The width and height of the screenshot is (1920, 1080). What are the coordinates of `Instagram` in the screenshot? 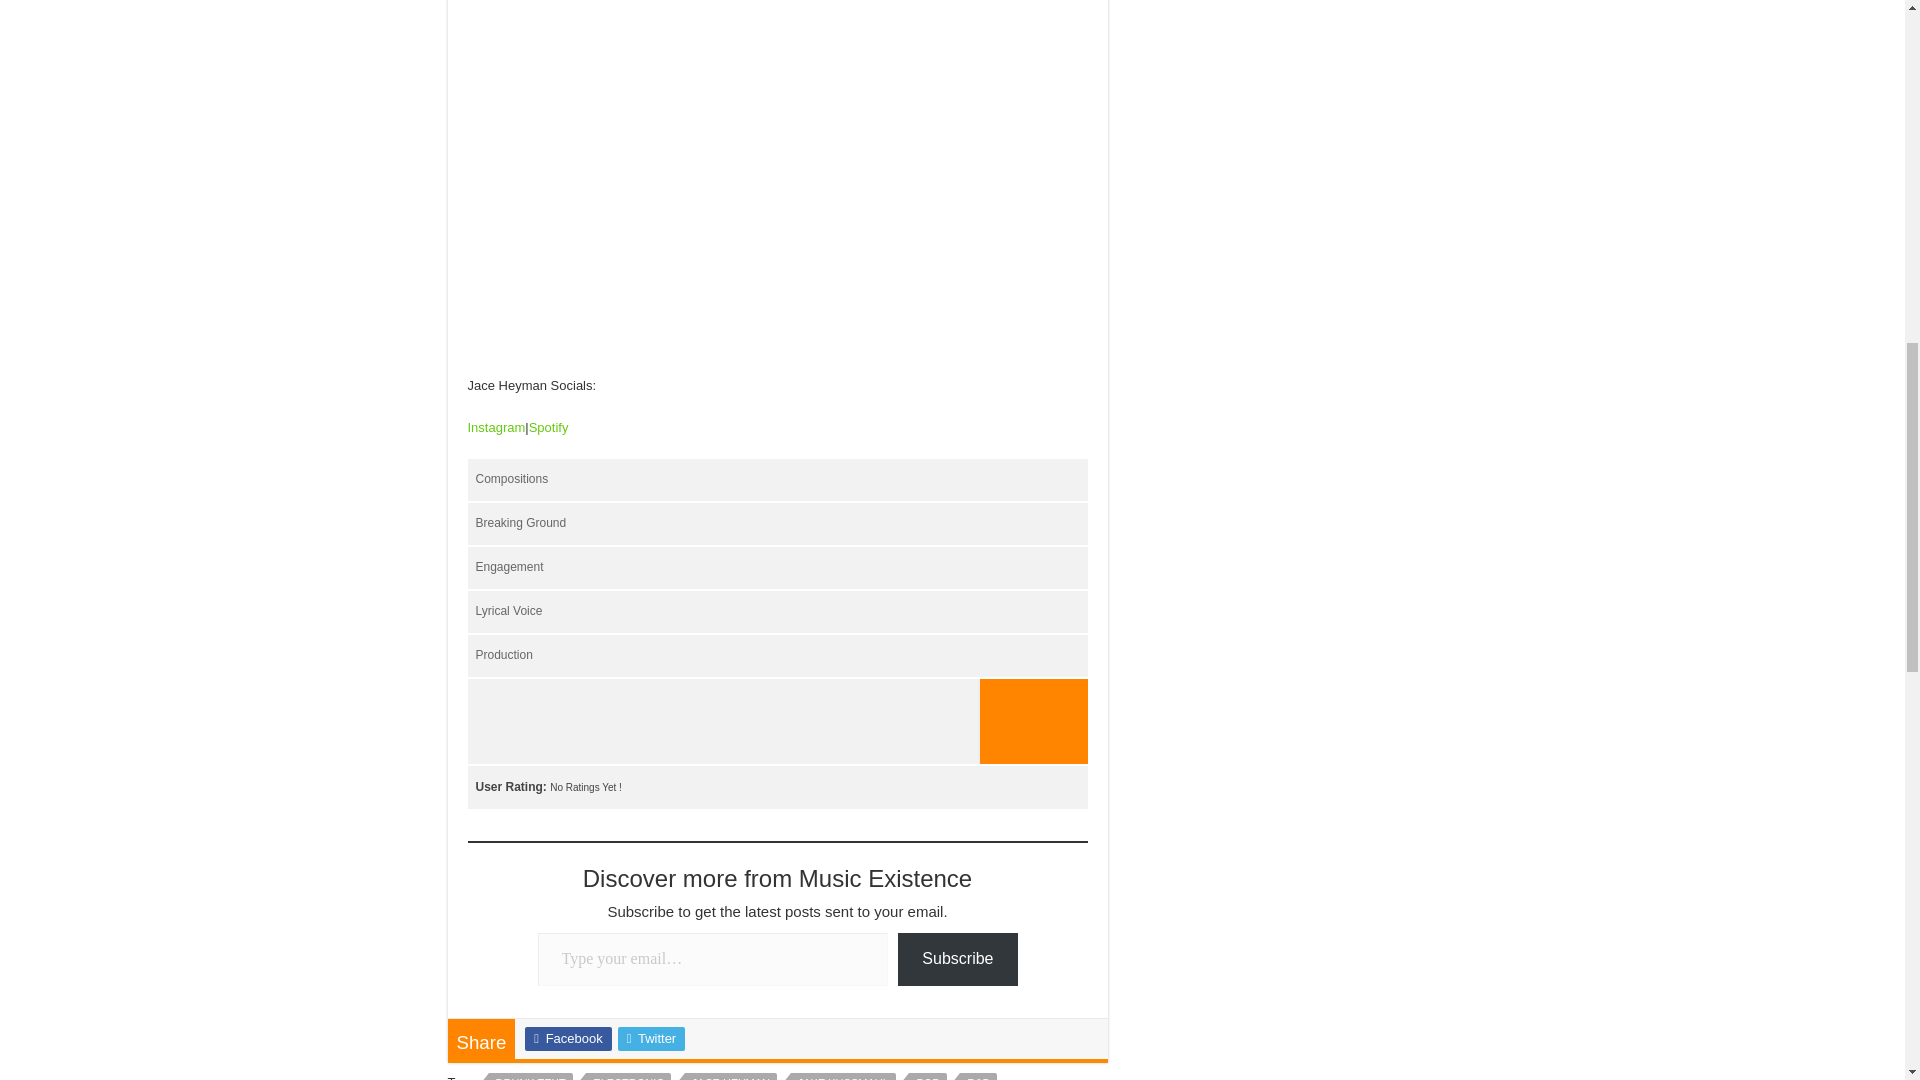 It's located at (497, 428).